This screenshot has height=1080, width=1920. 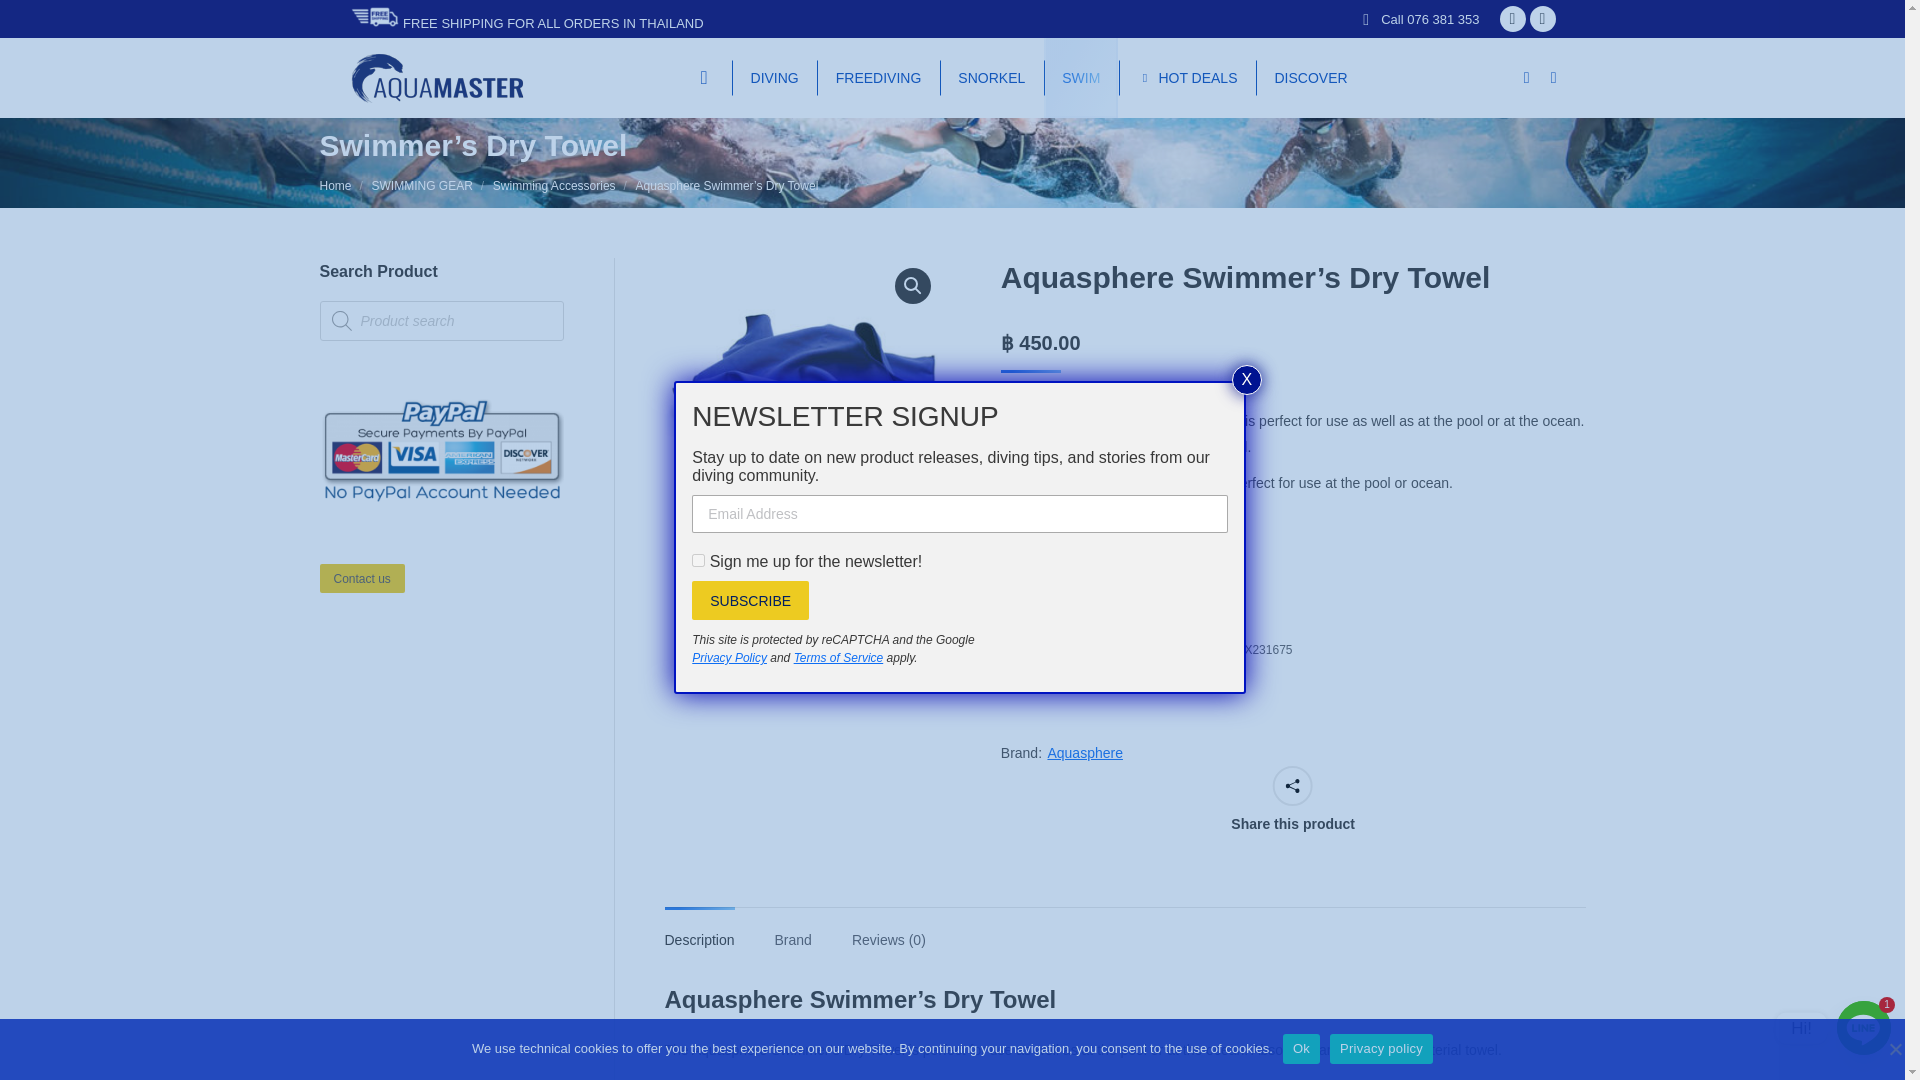 What do you see at coordinates (1542, 19) in the screenshot?
I see `Instagram page opens in new window` at bounding box center [1542, 19].